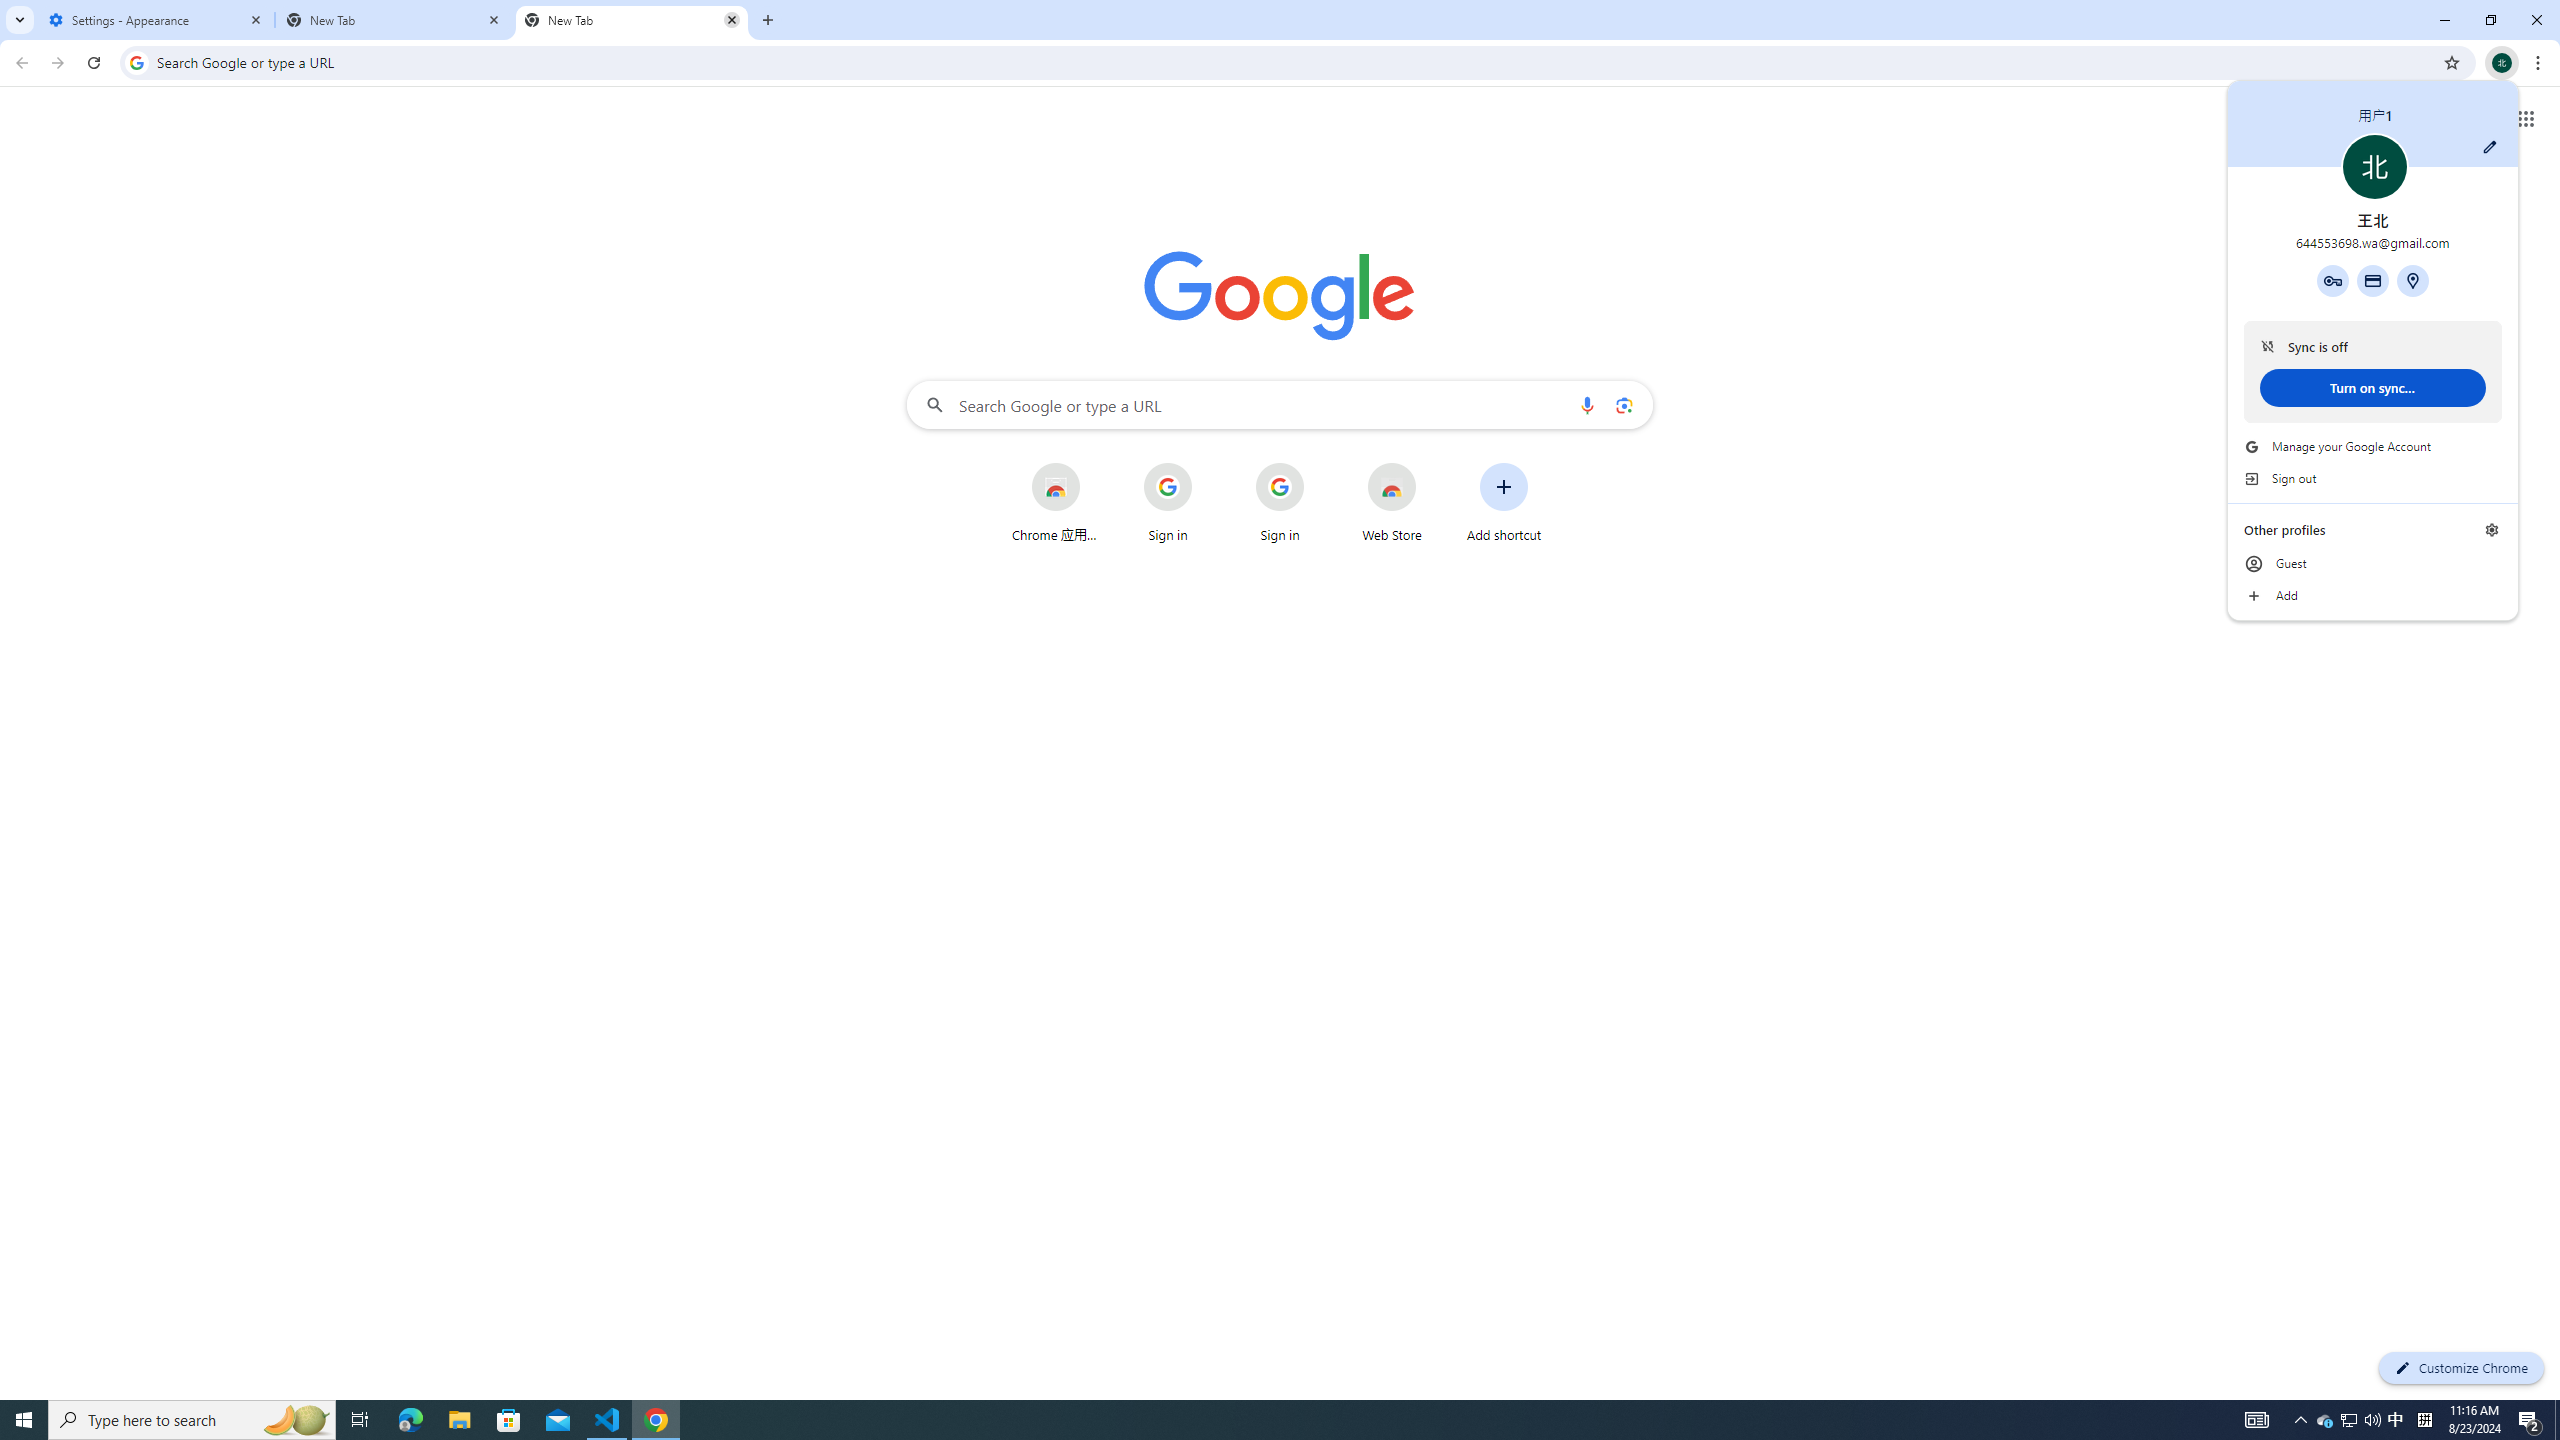 Image resolution: width=2560 pixels, height=1440 pixels. I want to click on Visual Studio Code - 1 running window, so click(2326, 1420).